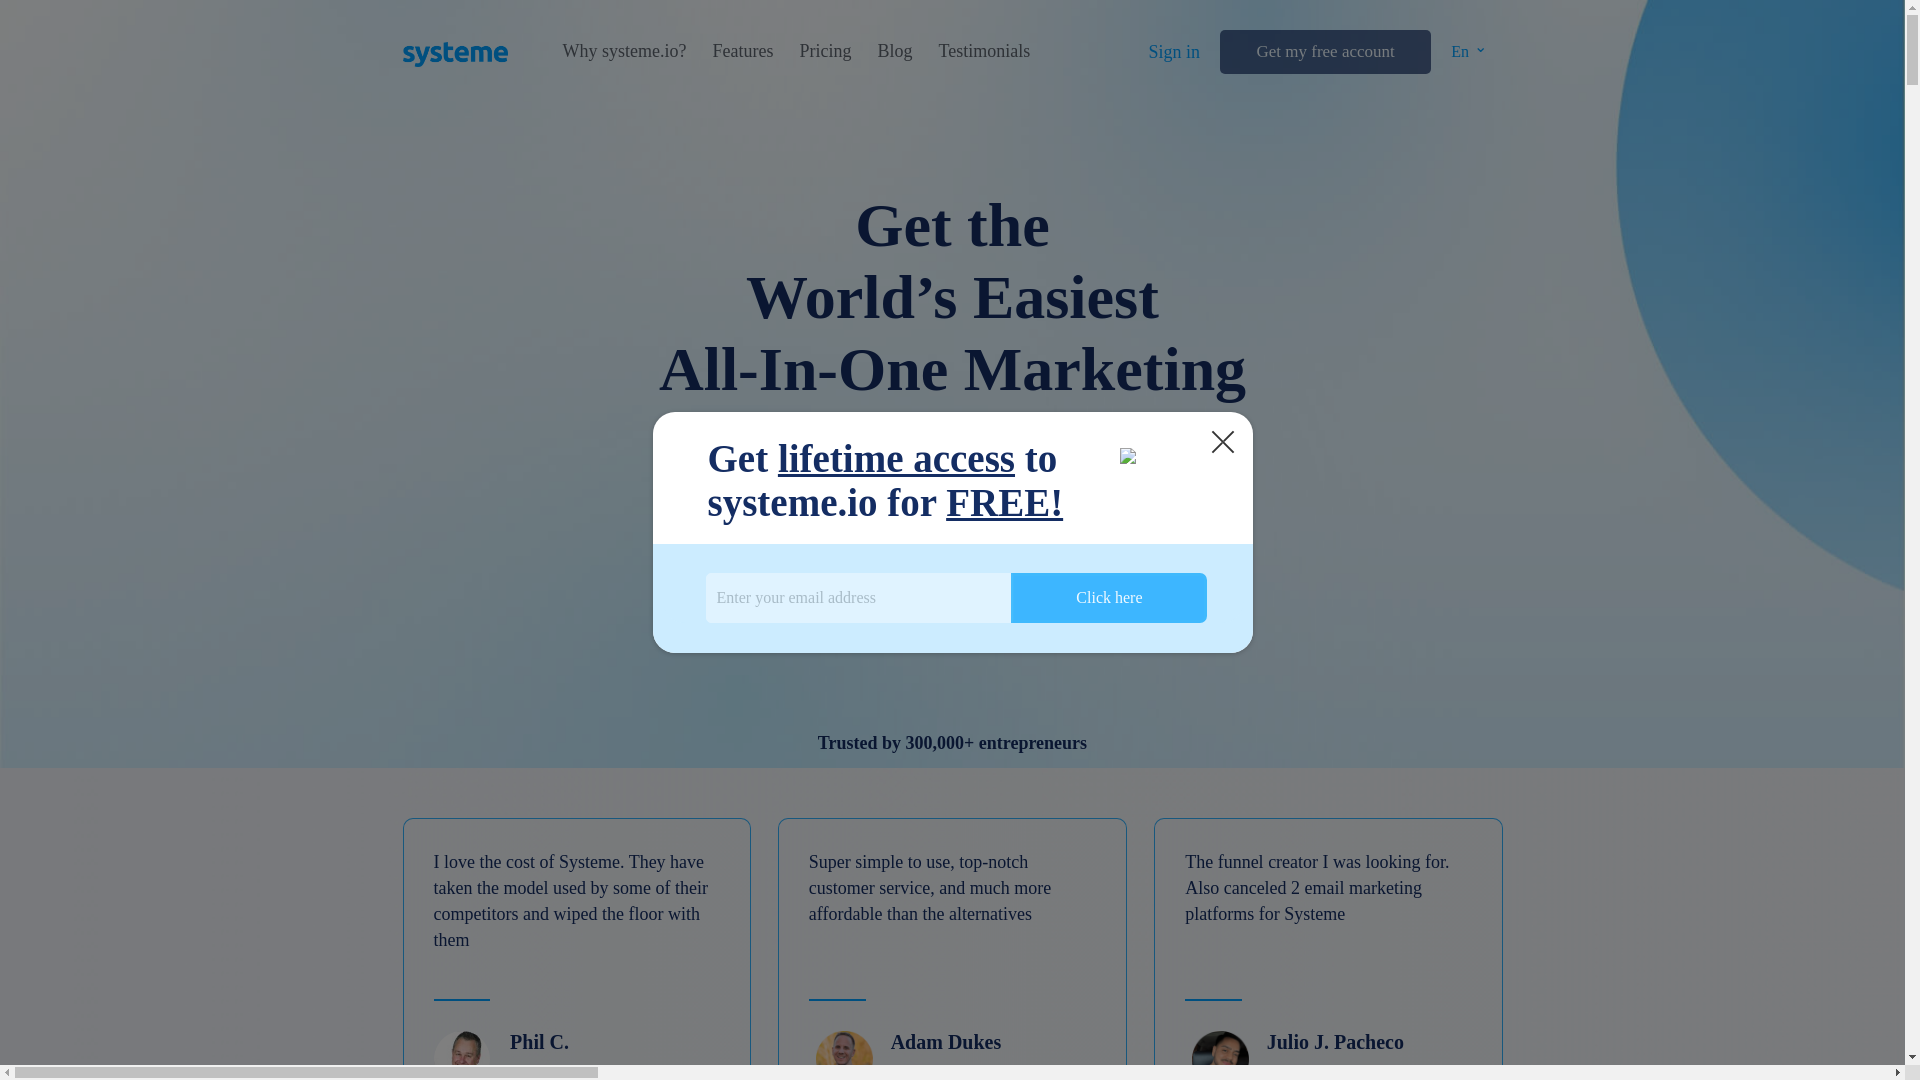  I want to click on Pricing, so click(824, 51).